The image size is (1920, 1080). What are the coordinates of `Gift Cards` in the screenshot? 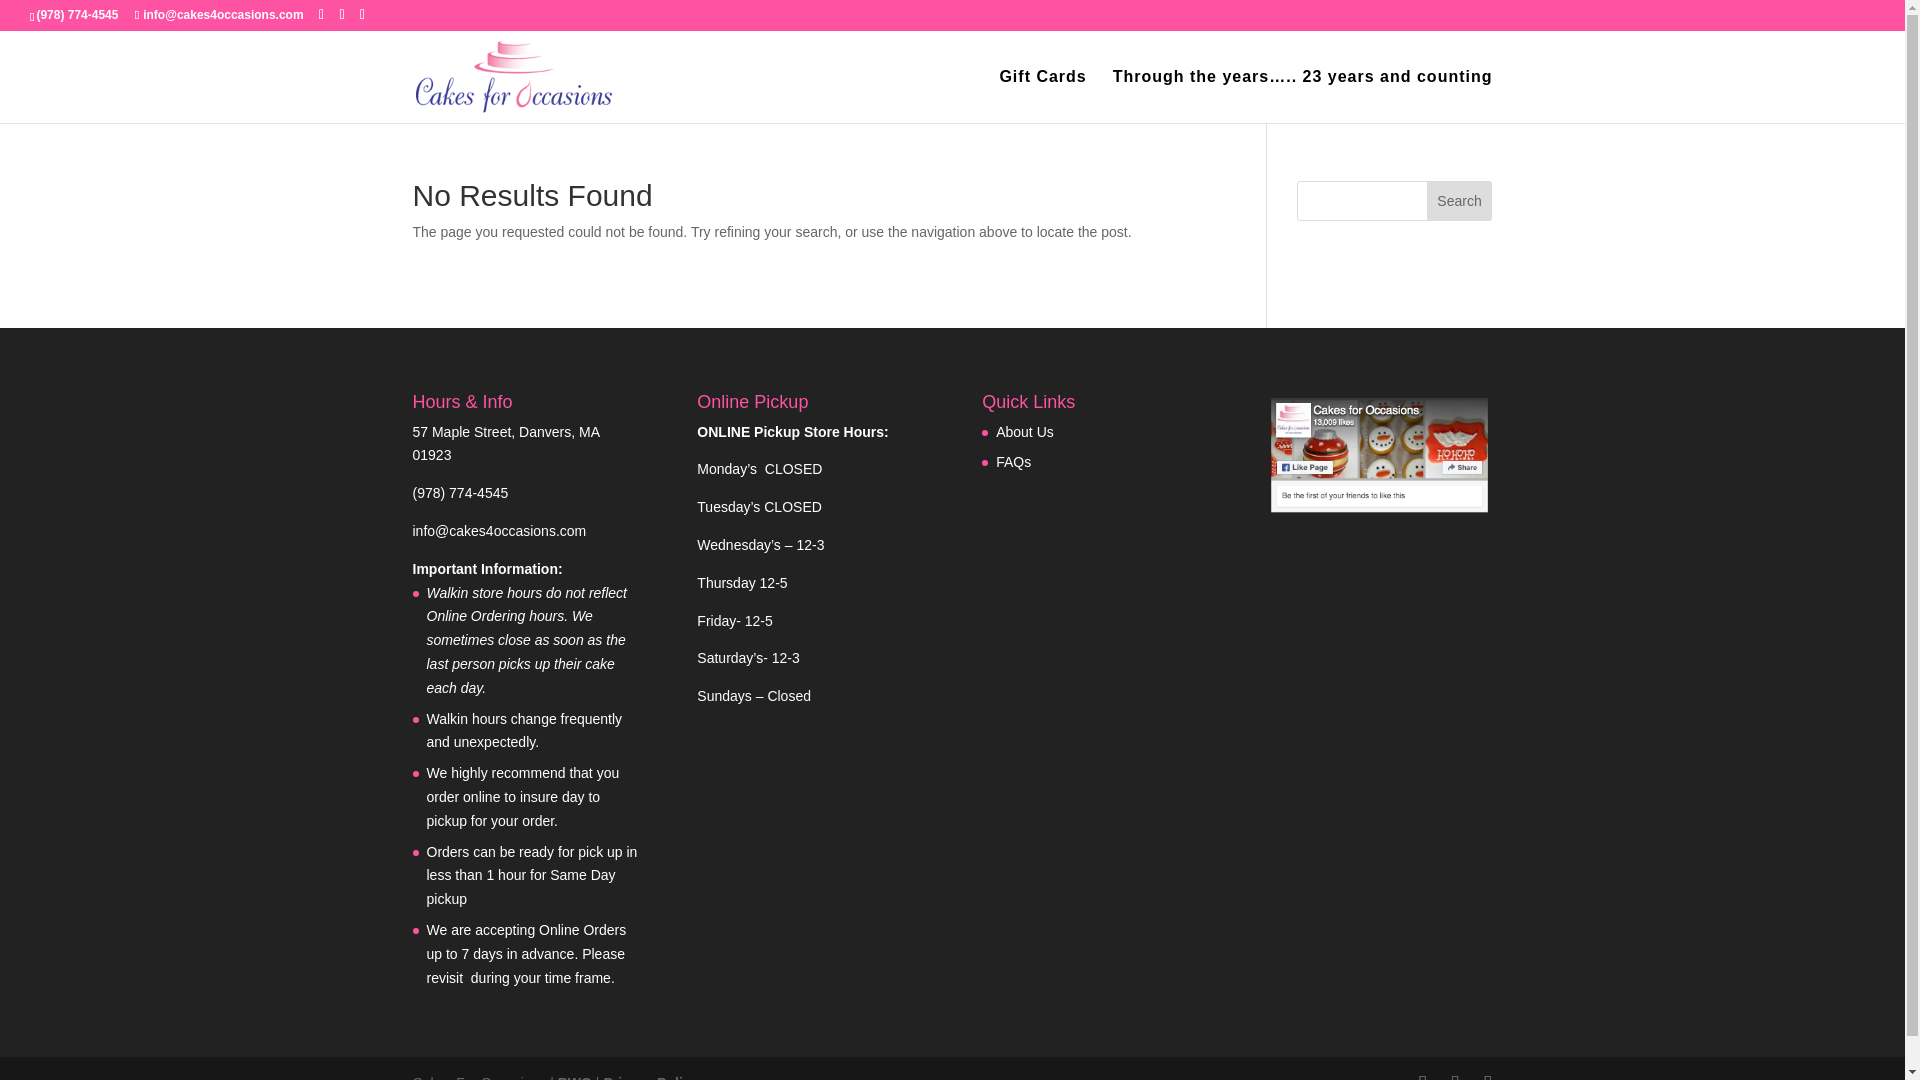 It's located at (1042, 96).